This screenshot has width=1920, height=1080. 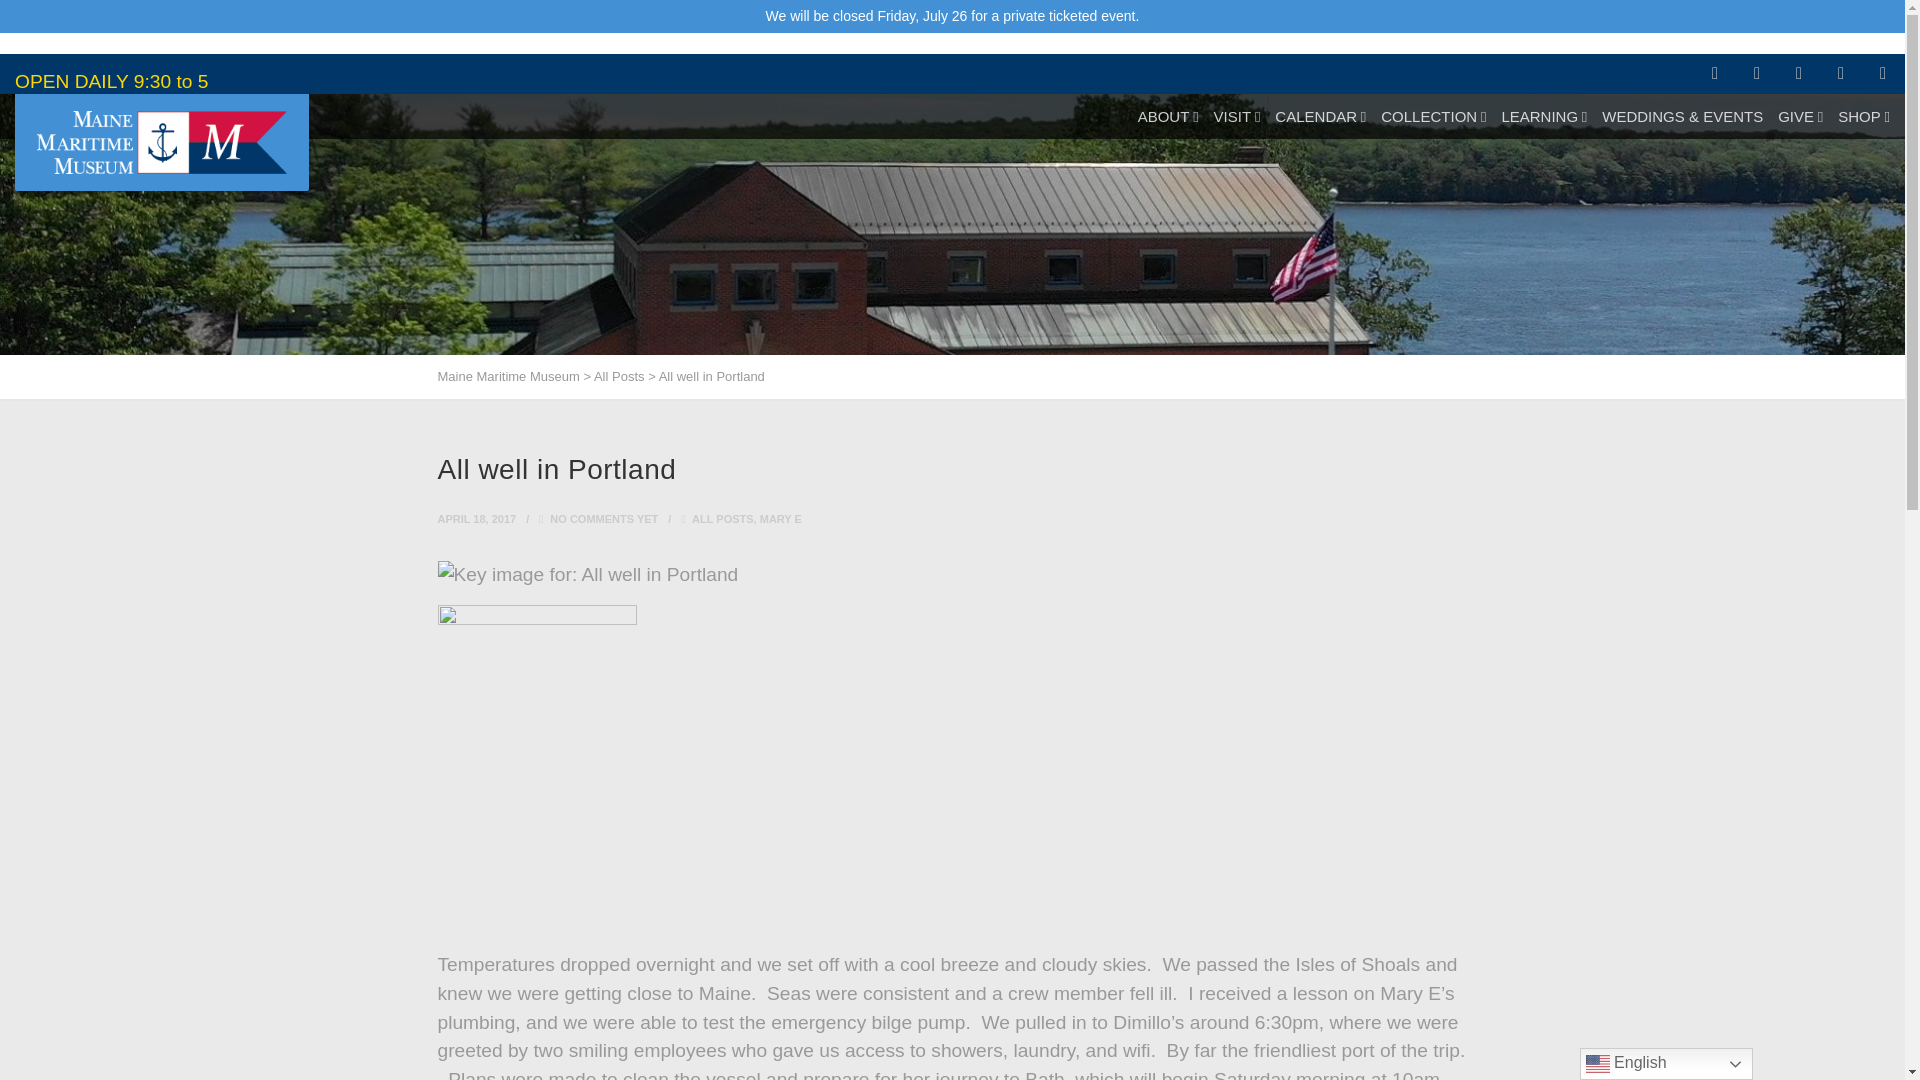 I want to click on Go to the All Posts Category archives., so click(x=619, y=376).